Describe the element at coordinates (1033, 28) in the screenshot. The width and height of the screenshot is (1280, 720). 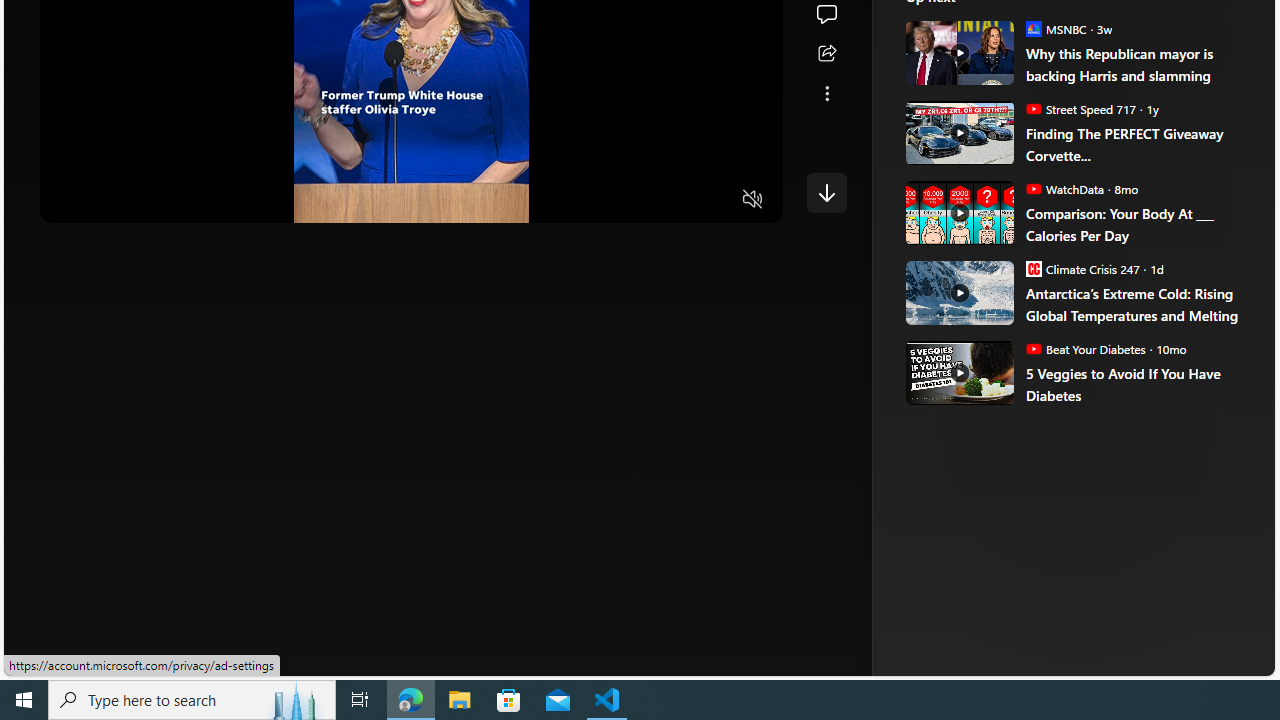
I see `MSNBC` at that location.